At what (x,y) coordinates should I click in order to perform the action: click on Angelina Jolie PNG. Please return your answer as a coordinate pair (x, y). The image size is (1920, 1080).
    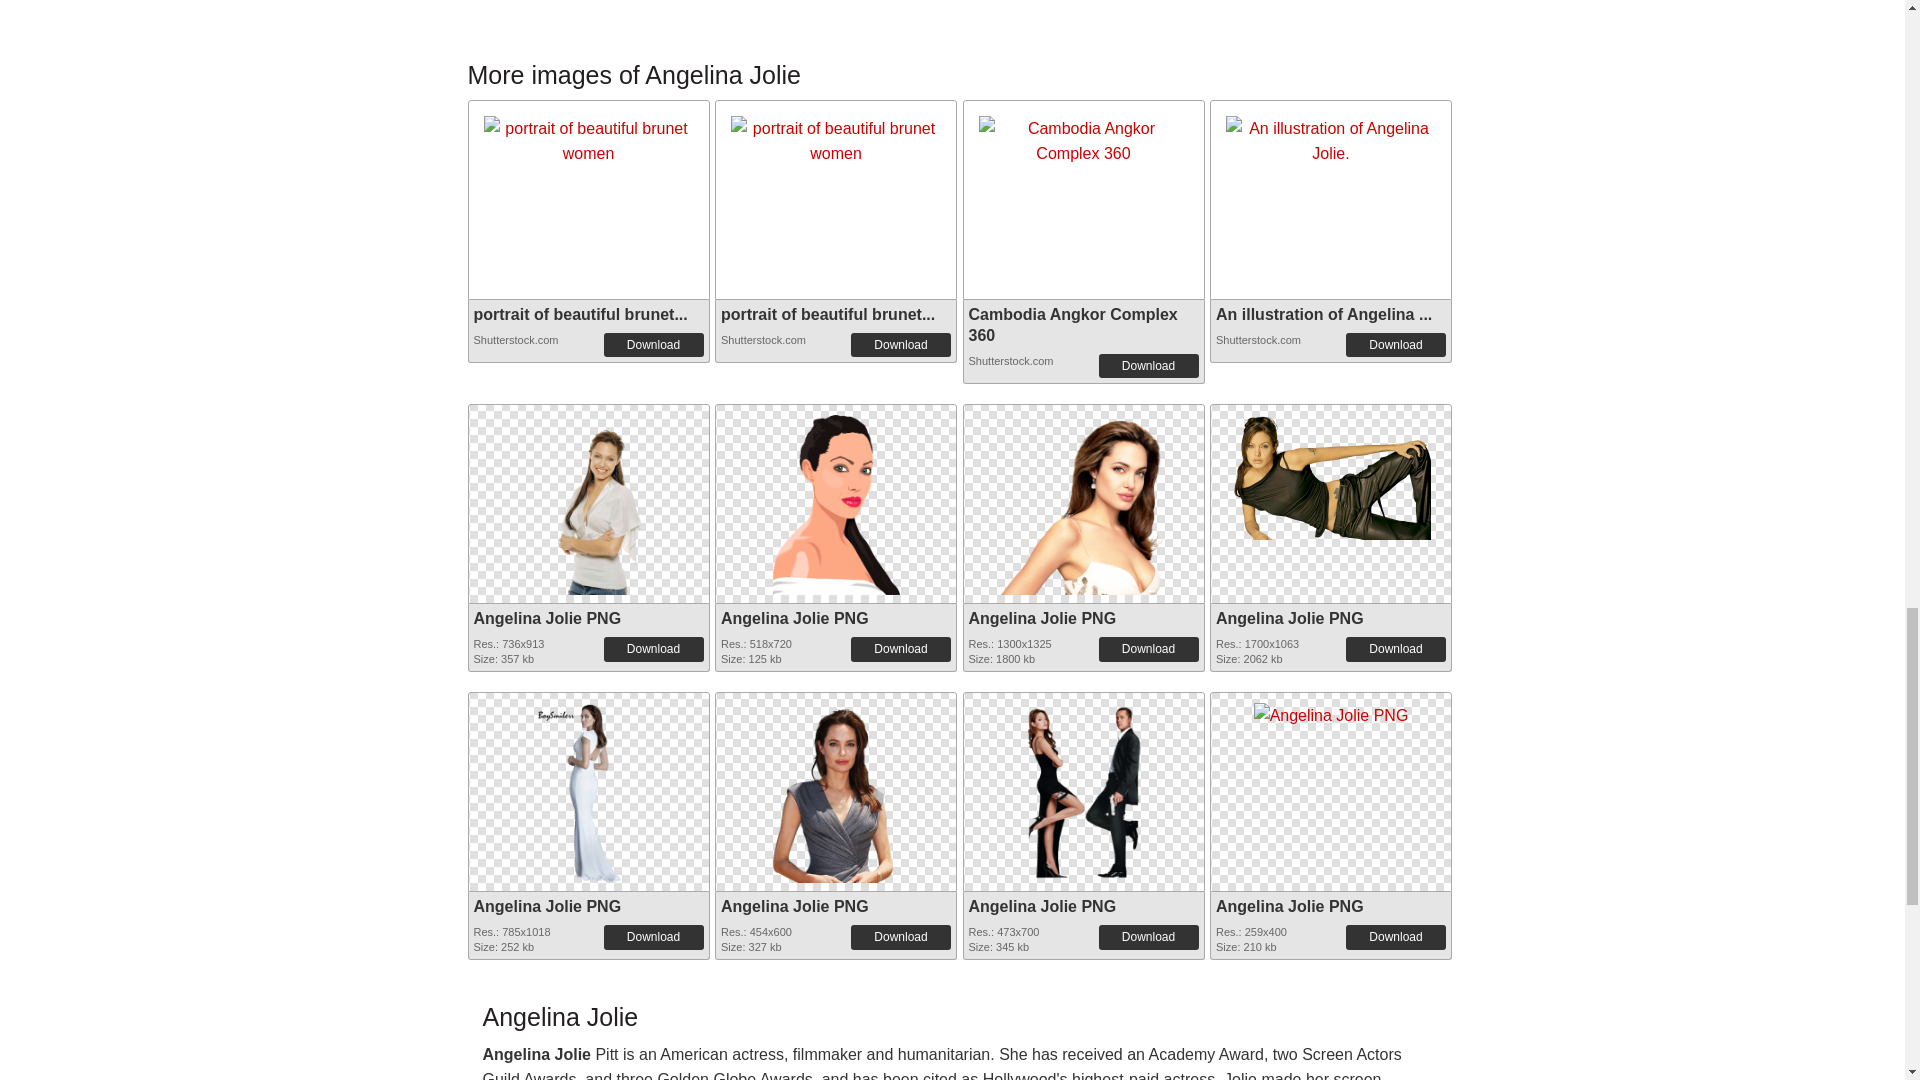
    Looking at the image, I should click on (795, 618).